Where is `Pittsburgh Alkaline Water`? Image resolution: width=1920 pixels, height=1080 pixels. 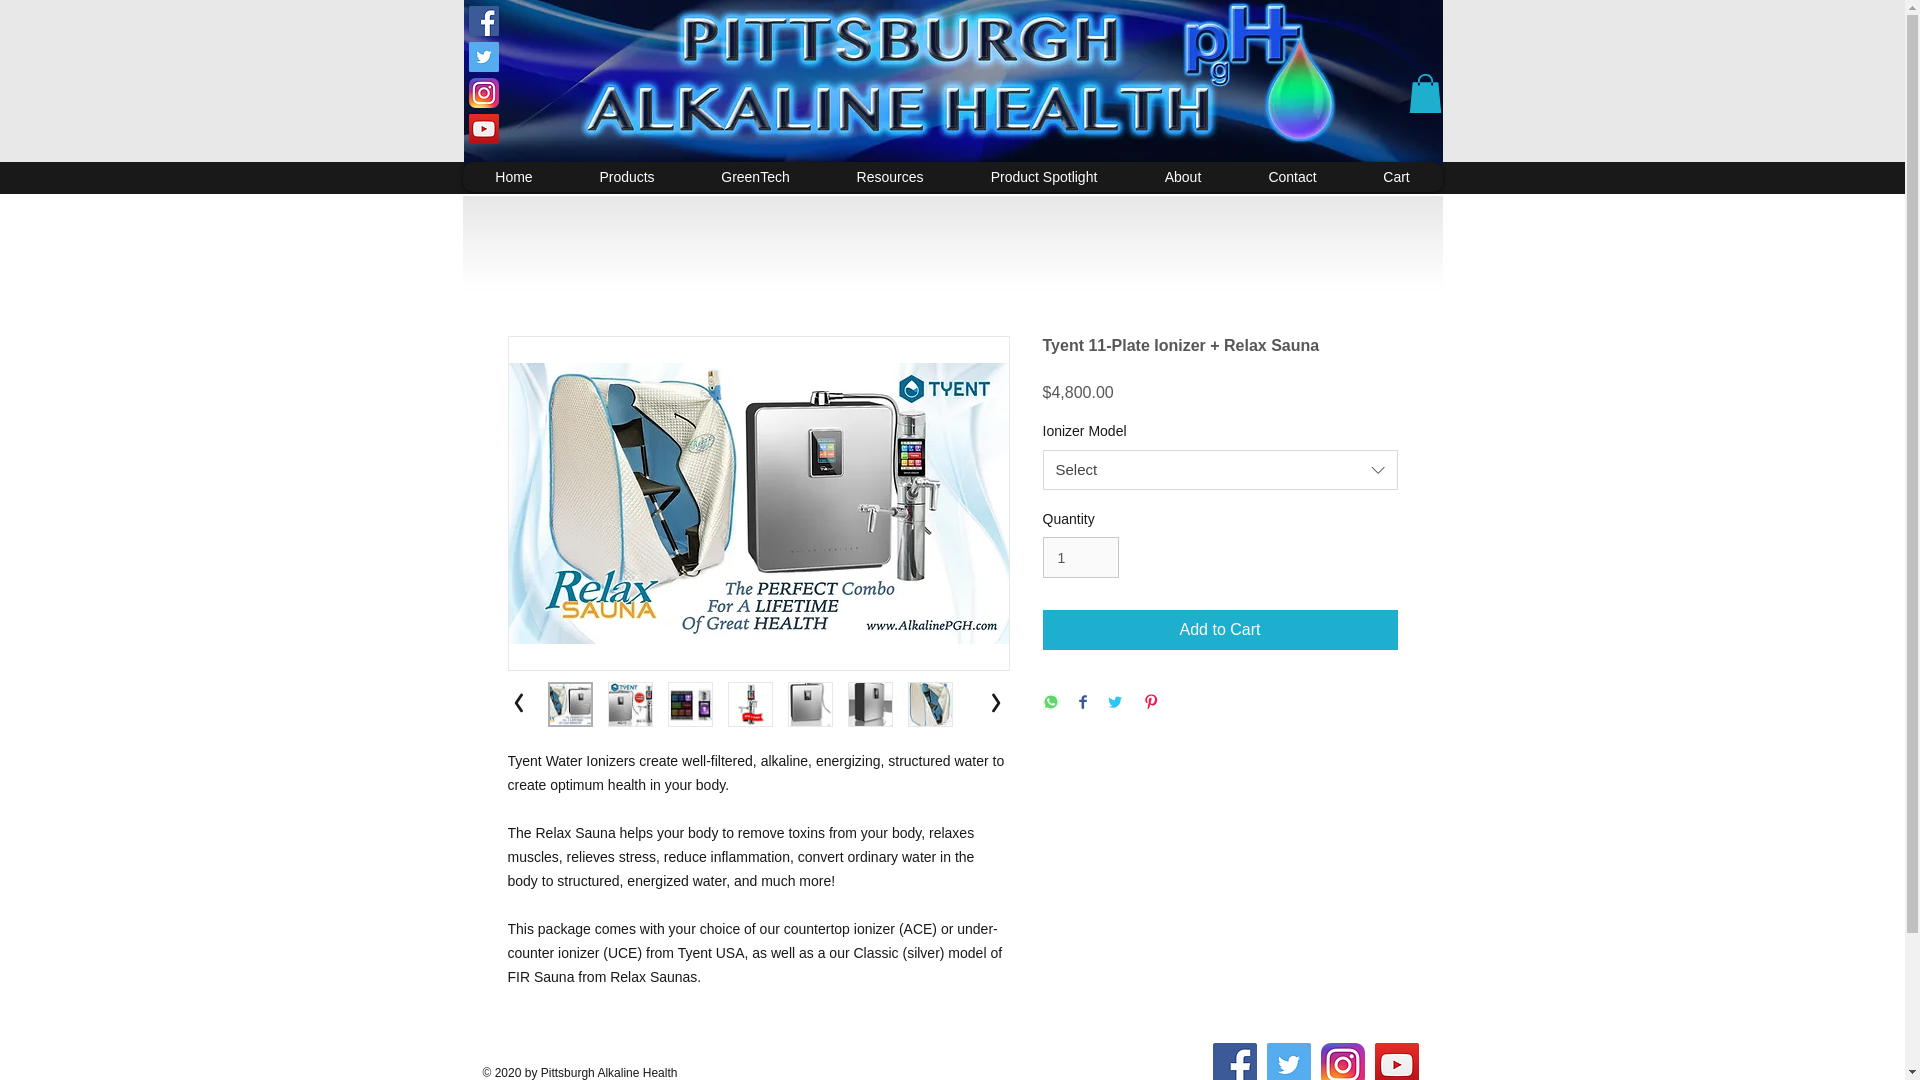
Pittsburgh Alkaline Water is located at coordinates (954, 91).